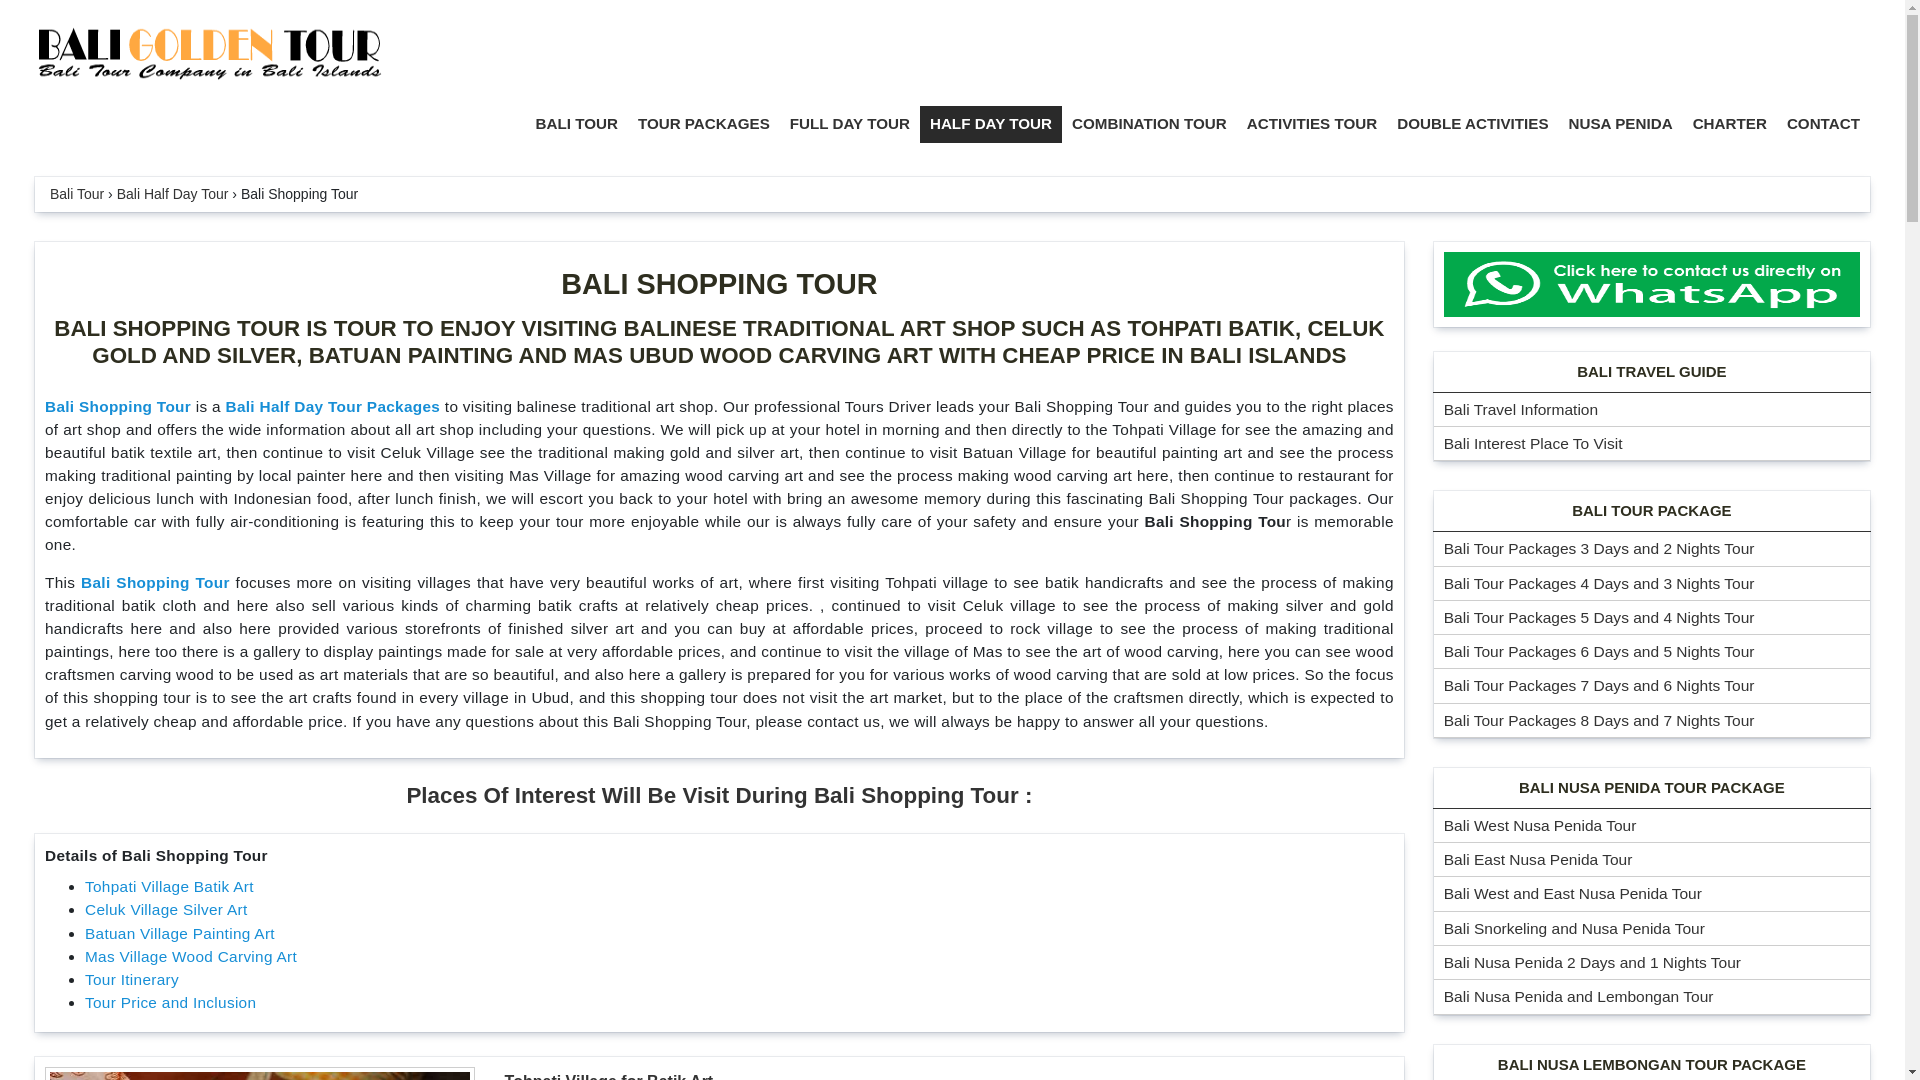 The height and width of the screenshot is (1080, 1920). What do you see at coordinates (179, 932) in the screenshot?
I see `Batuan Village Painting Art` at bounding box center [179, 932].